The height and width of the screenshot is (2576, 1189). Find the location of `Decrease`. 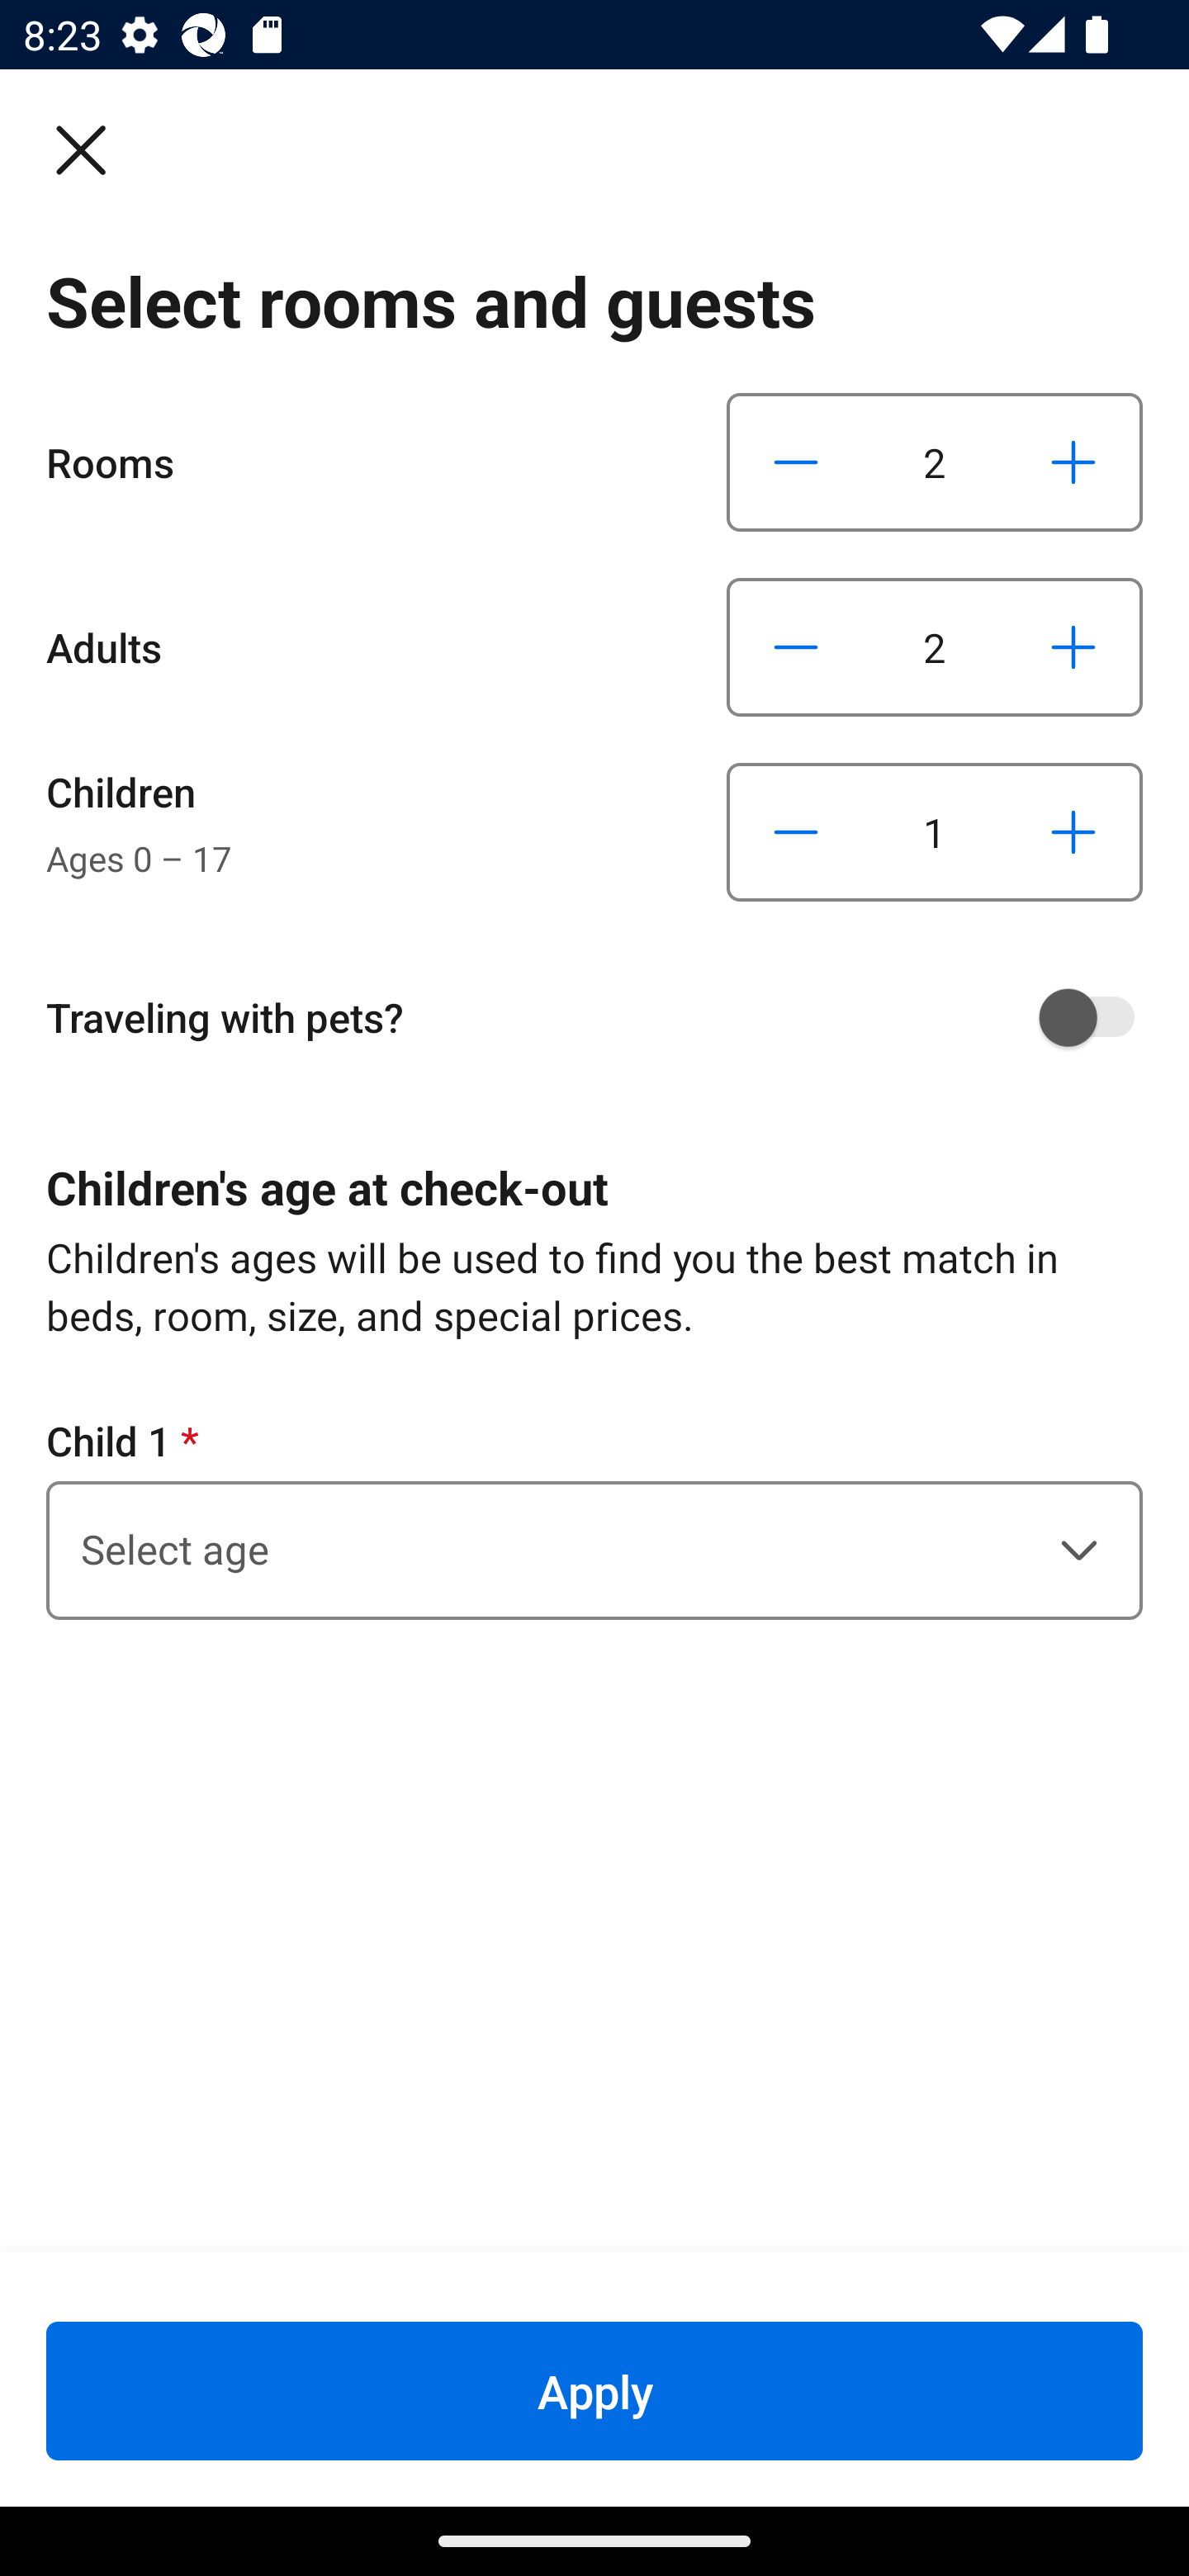

Decrease is located at coordinates (796, 646).